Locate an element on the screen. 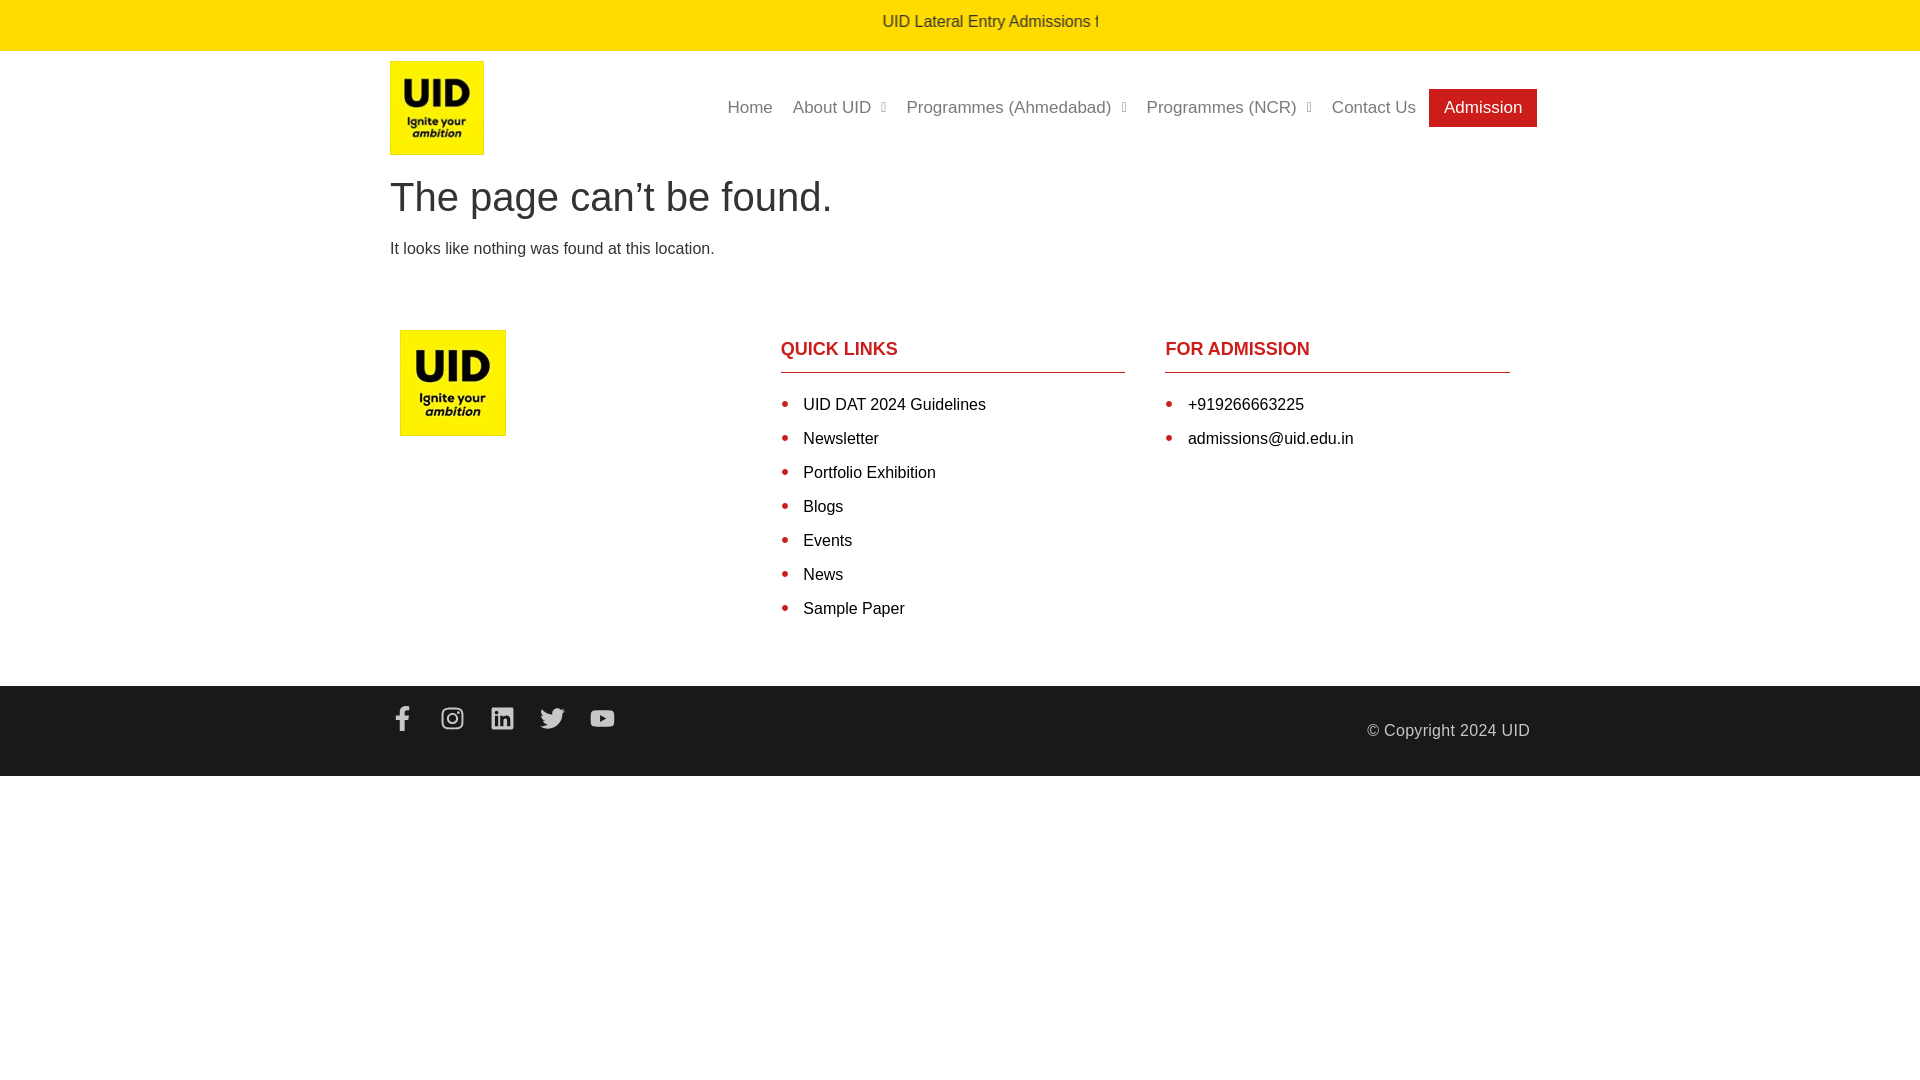 The width and height of the screenshot is (1920, 1080). Admission is located at coordinates (1482, 108).